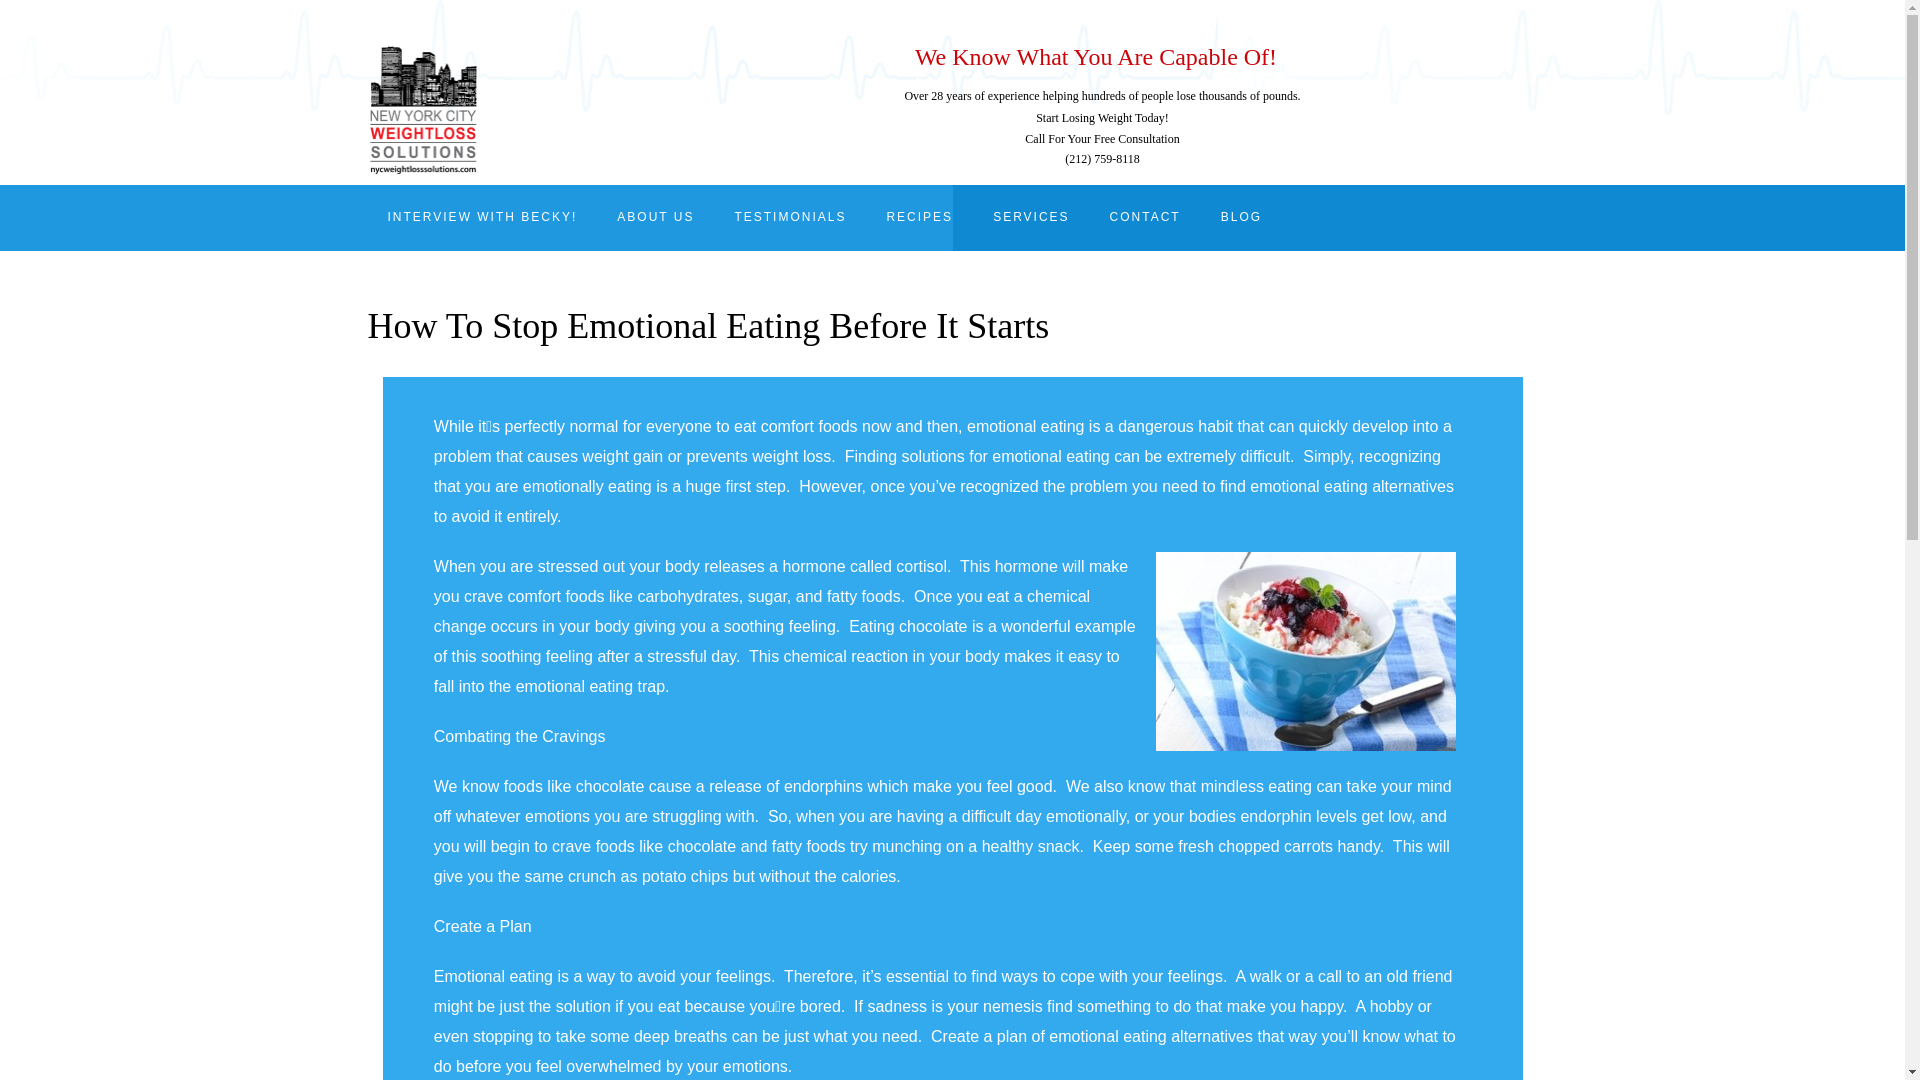 The height and width of the screenshot is (1080, 1920). Describe the element at coordinates (790, 217) in the screenshot. I see `TESTIMONIALS` at that location.